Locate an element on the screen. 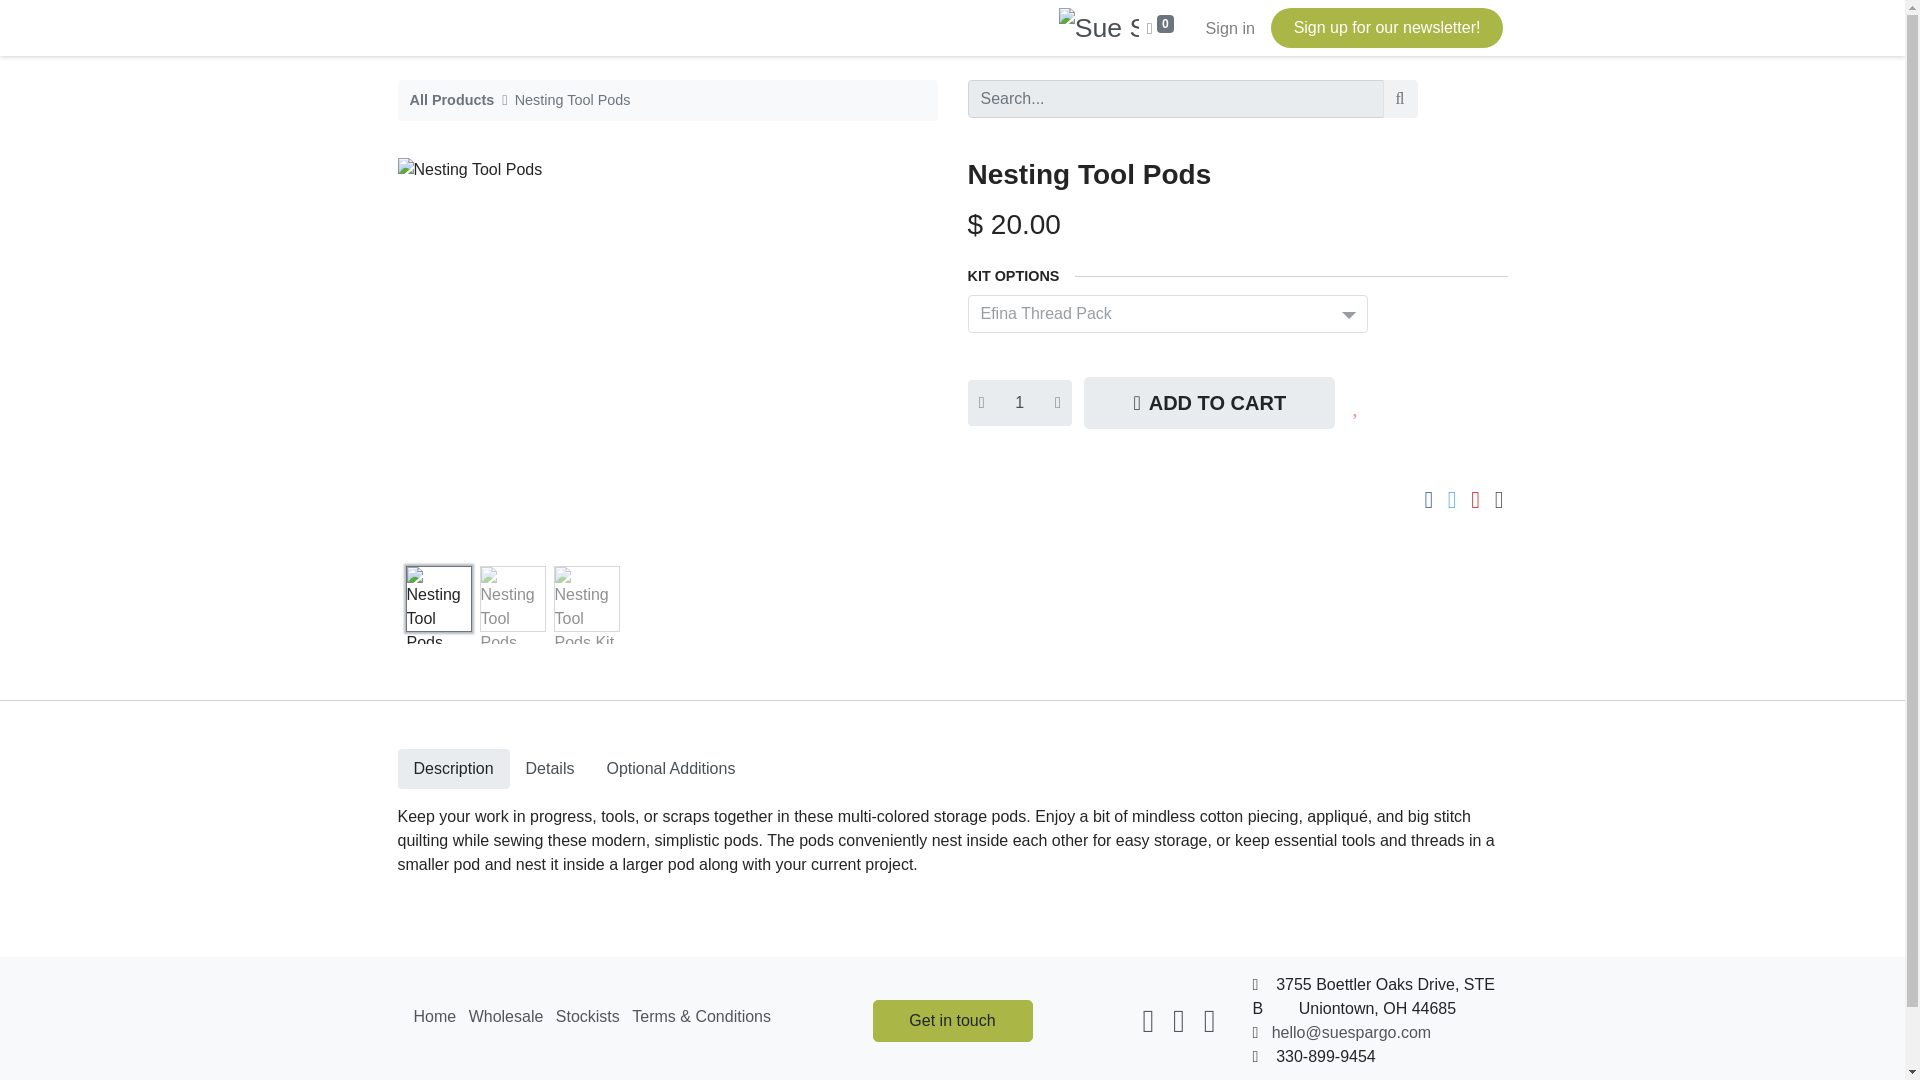 The width and height of the screenshot is (1920, 1080). ADD TO CART is located at coordinates (1209, 402).